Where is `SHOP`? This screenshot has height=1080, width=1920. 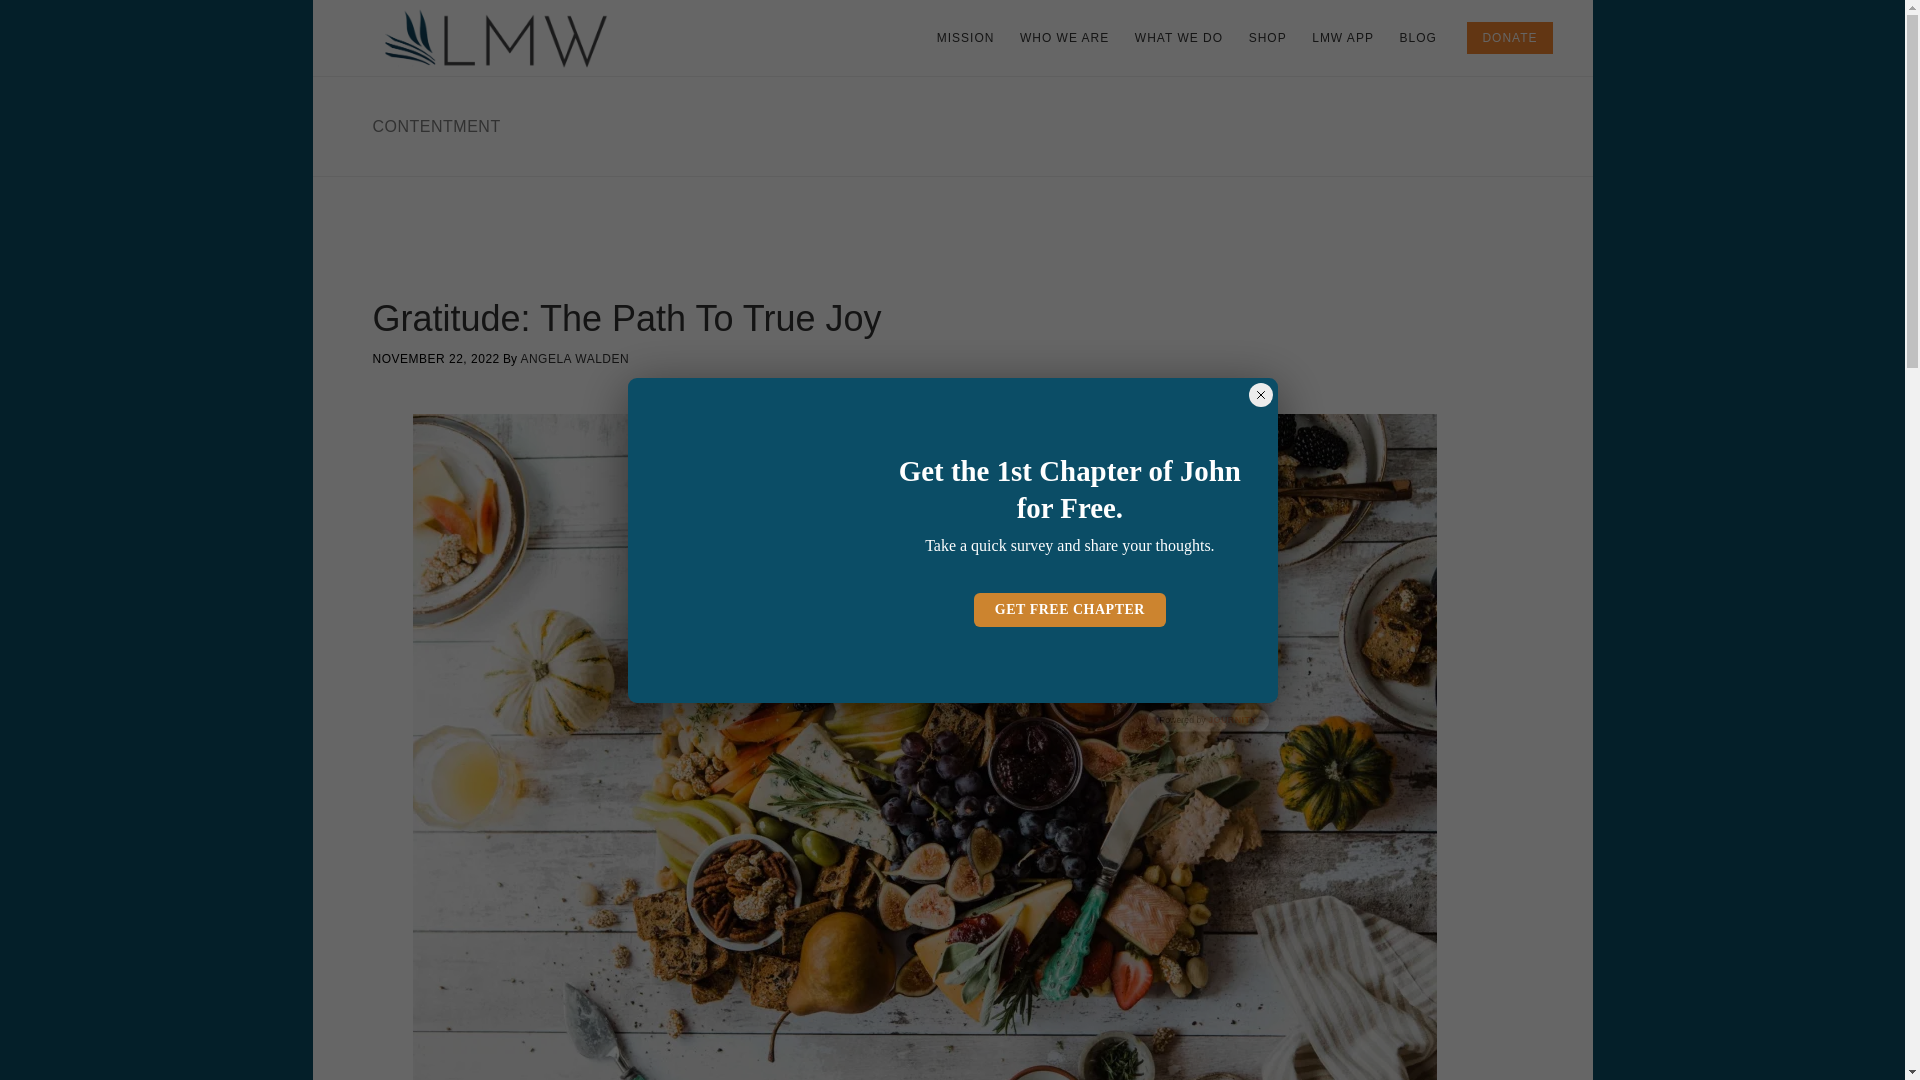
SHOP is located at coordinates (1268, 38).